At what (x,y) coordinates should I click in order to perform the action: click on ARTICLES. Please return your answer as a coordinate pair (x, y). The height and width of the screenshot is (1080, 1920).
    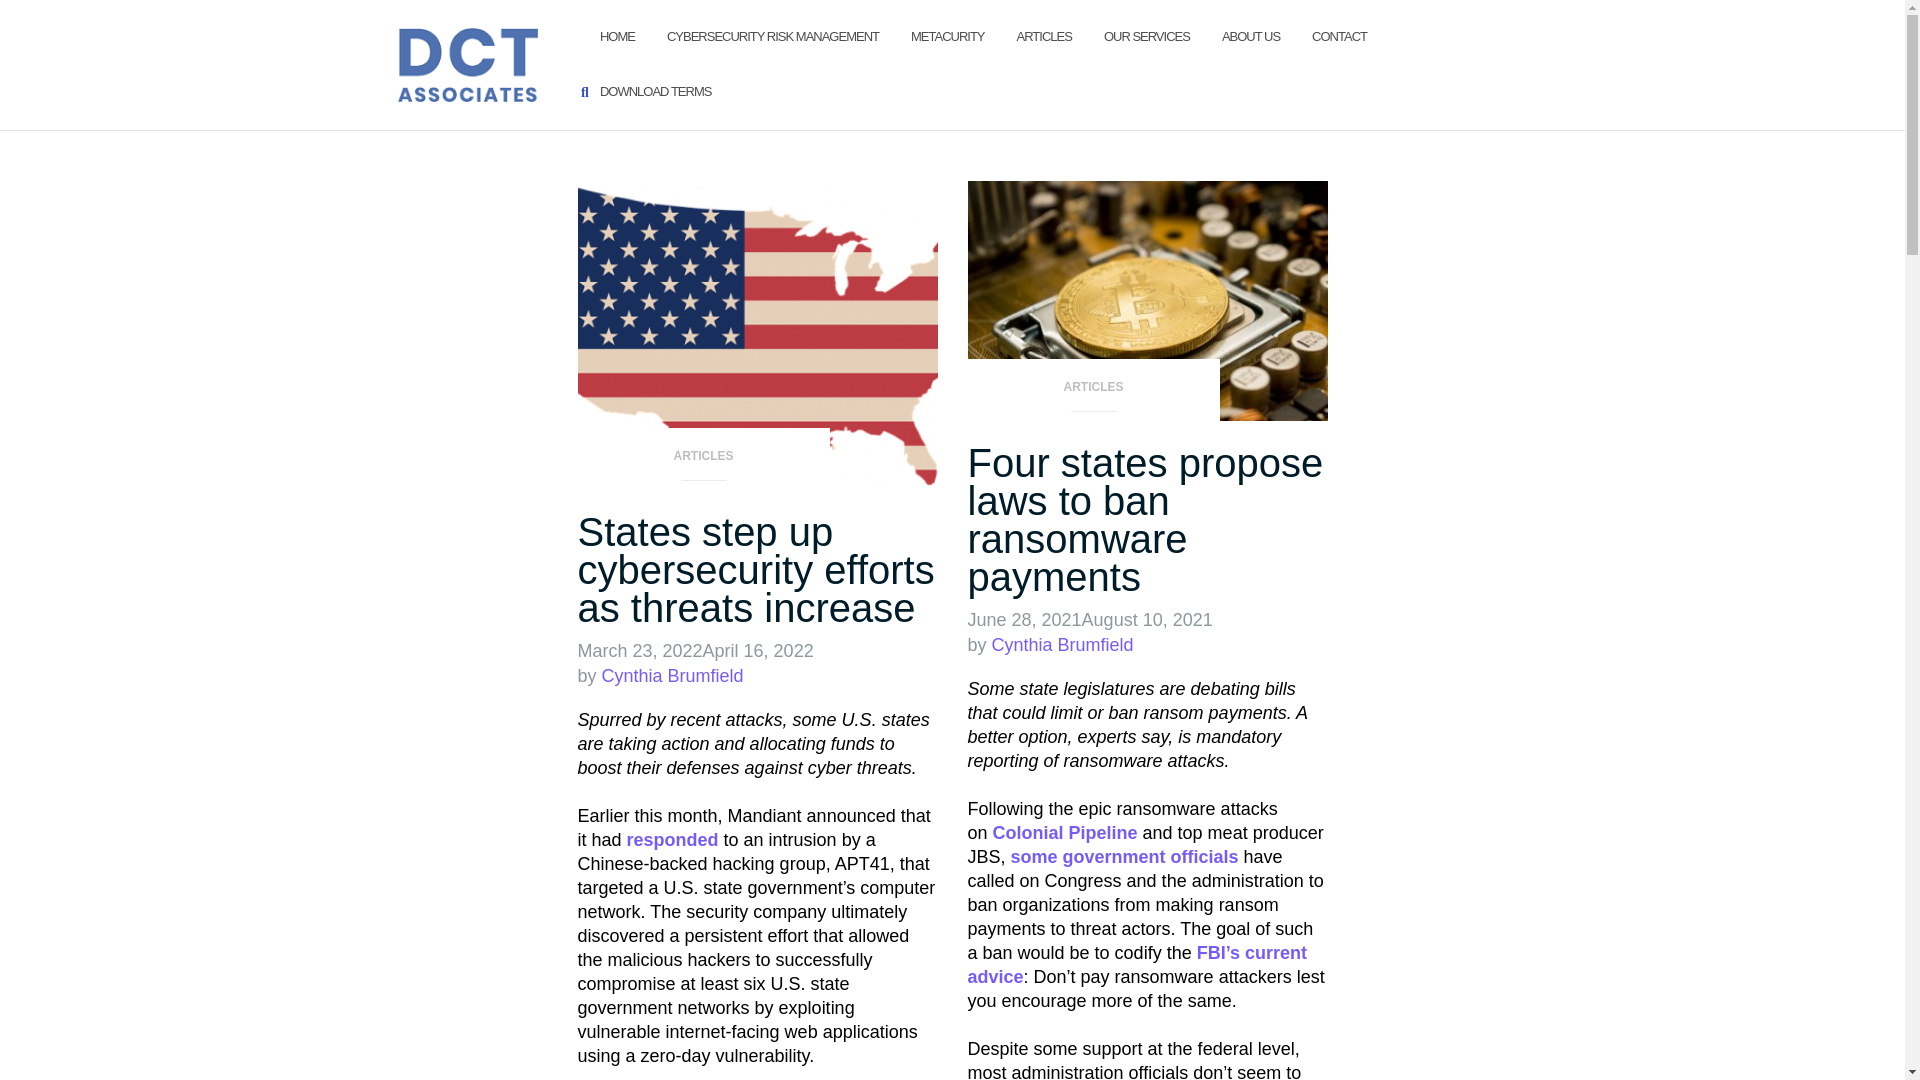
    Looking at the image, I should click on (1093, 392).